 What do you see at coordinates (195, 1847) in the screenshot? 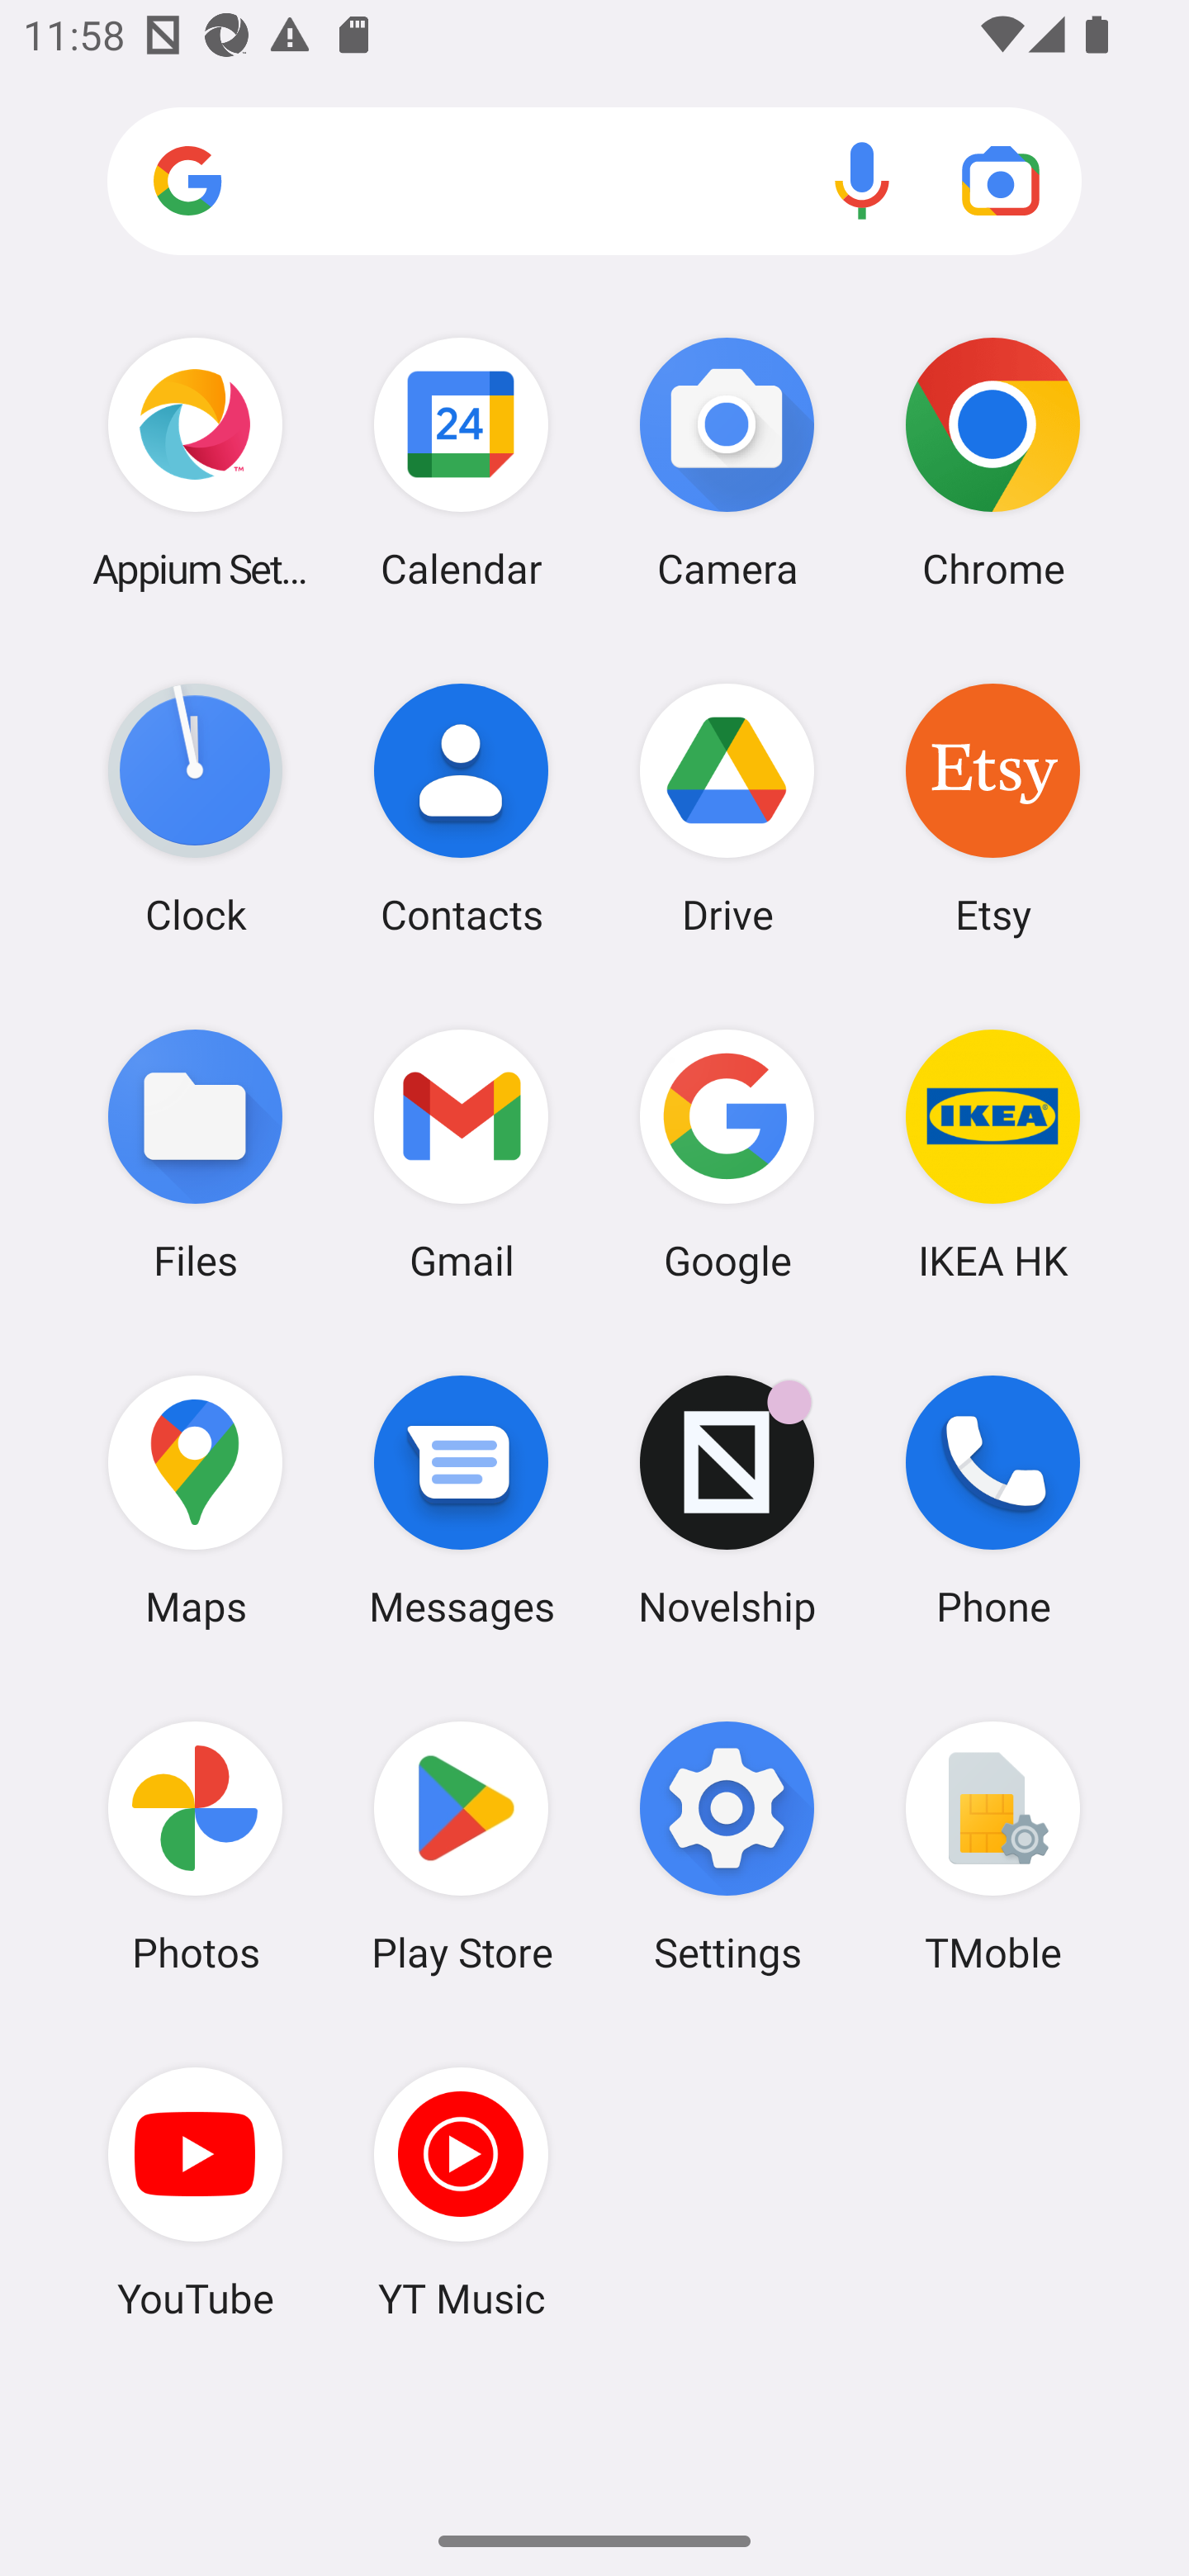
I see `Photos` at bounding box center [195, 1847].